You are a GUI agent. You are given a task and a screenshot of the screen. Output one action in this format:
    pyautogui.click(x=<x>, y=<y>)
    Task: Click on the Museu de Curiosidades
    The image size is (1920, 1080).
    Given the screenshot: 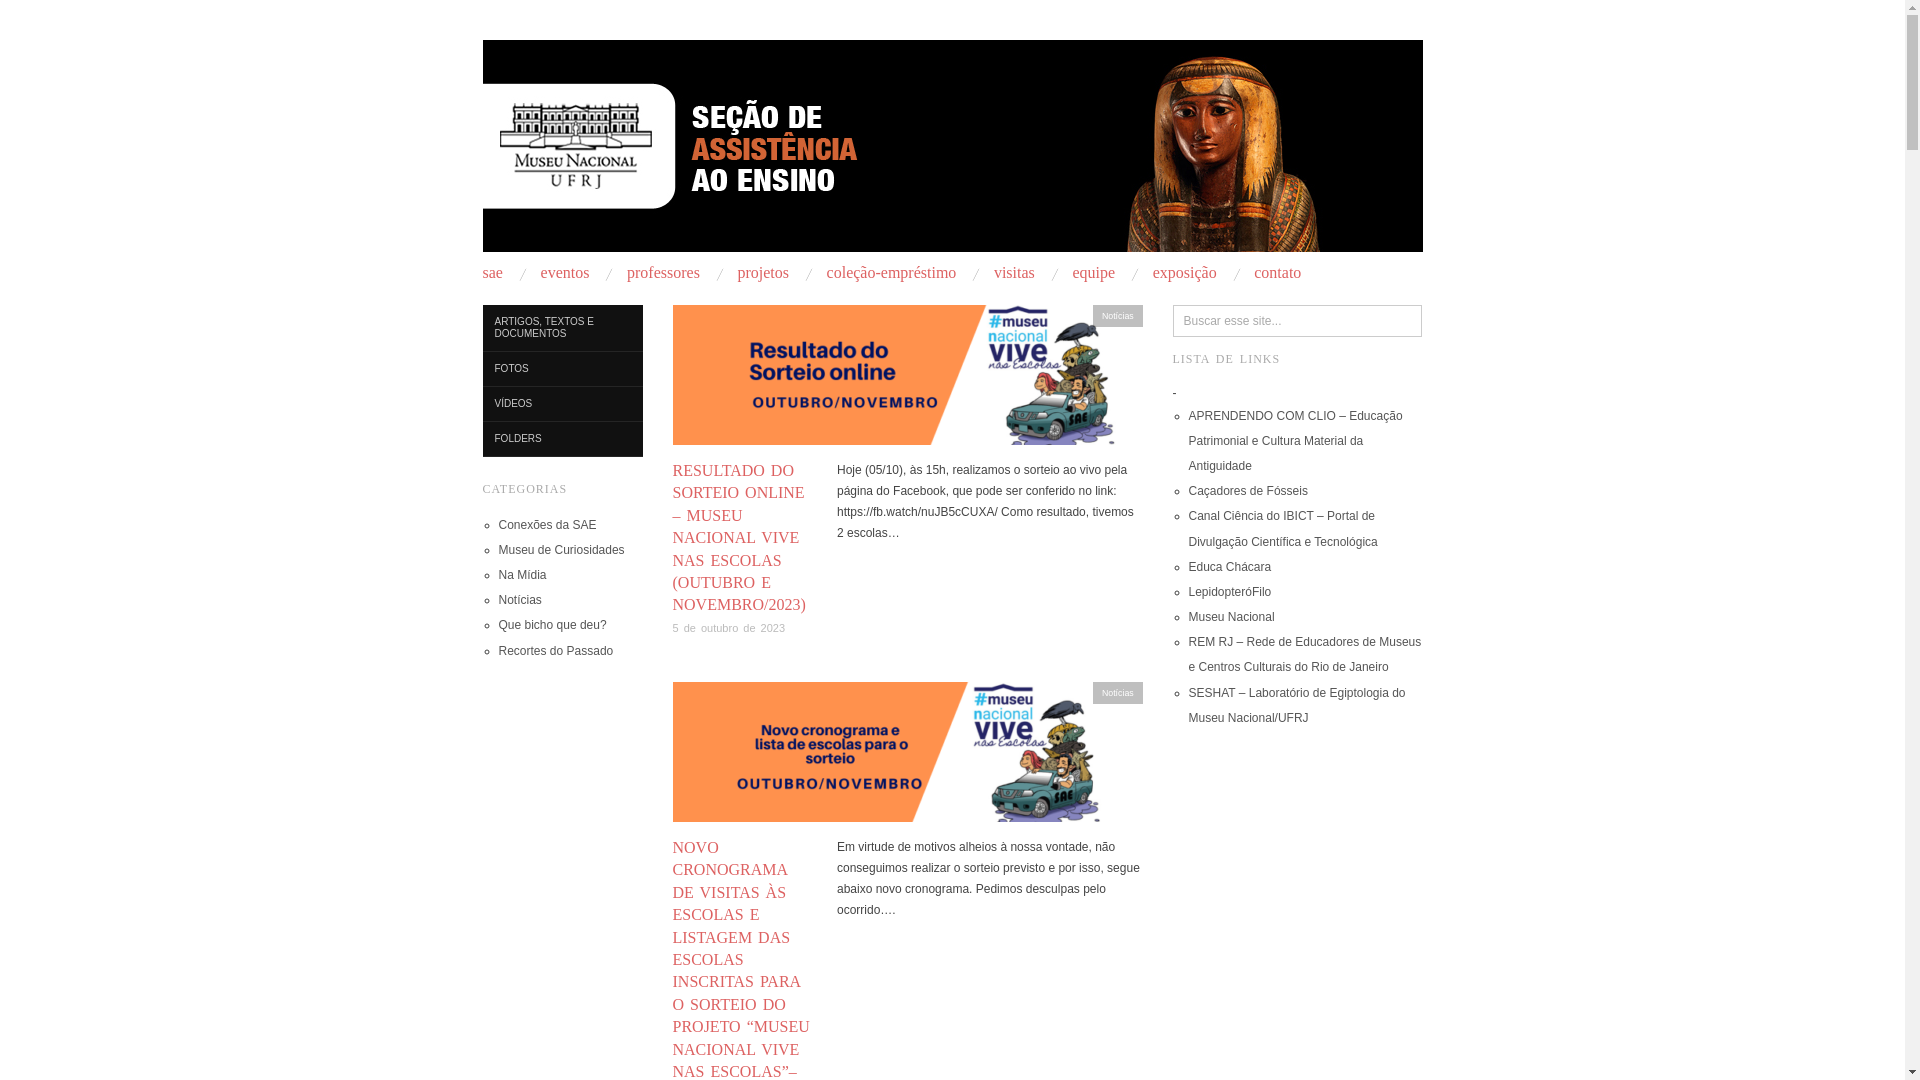 What is the action you would take?
    pyautogui.click(x=561, y=550)
    